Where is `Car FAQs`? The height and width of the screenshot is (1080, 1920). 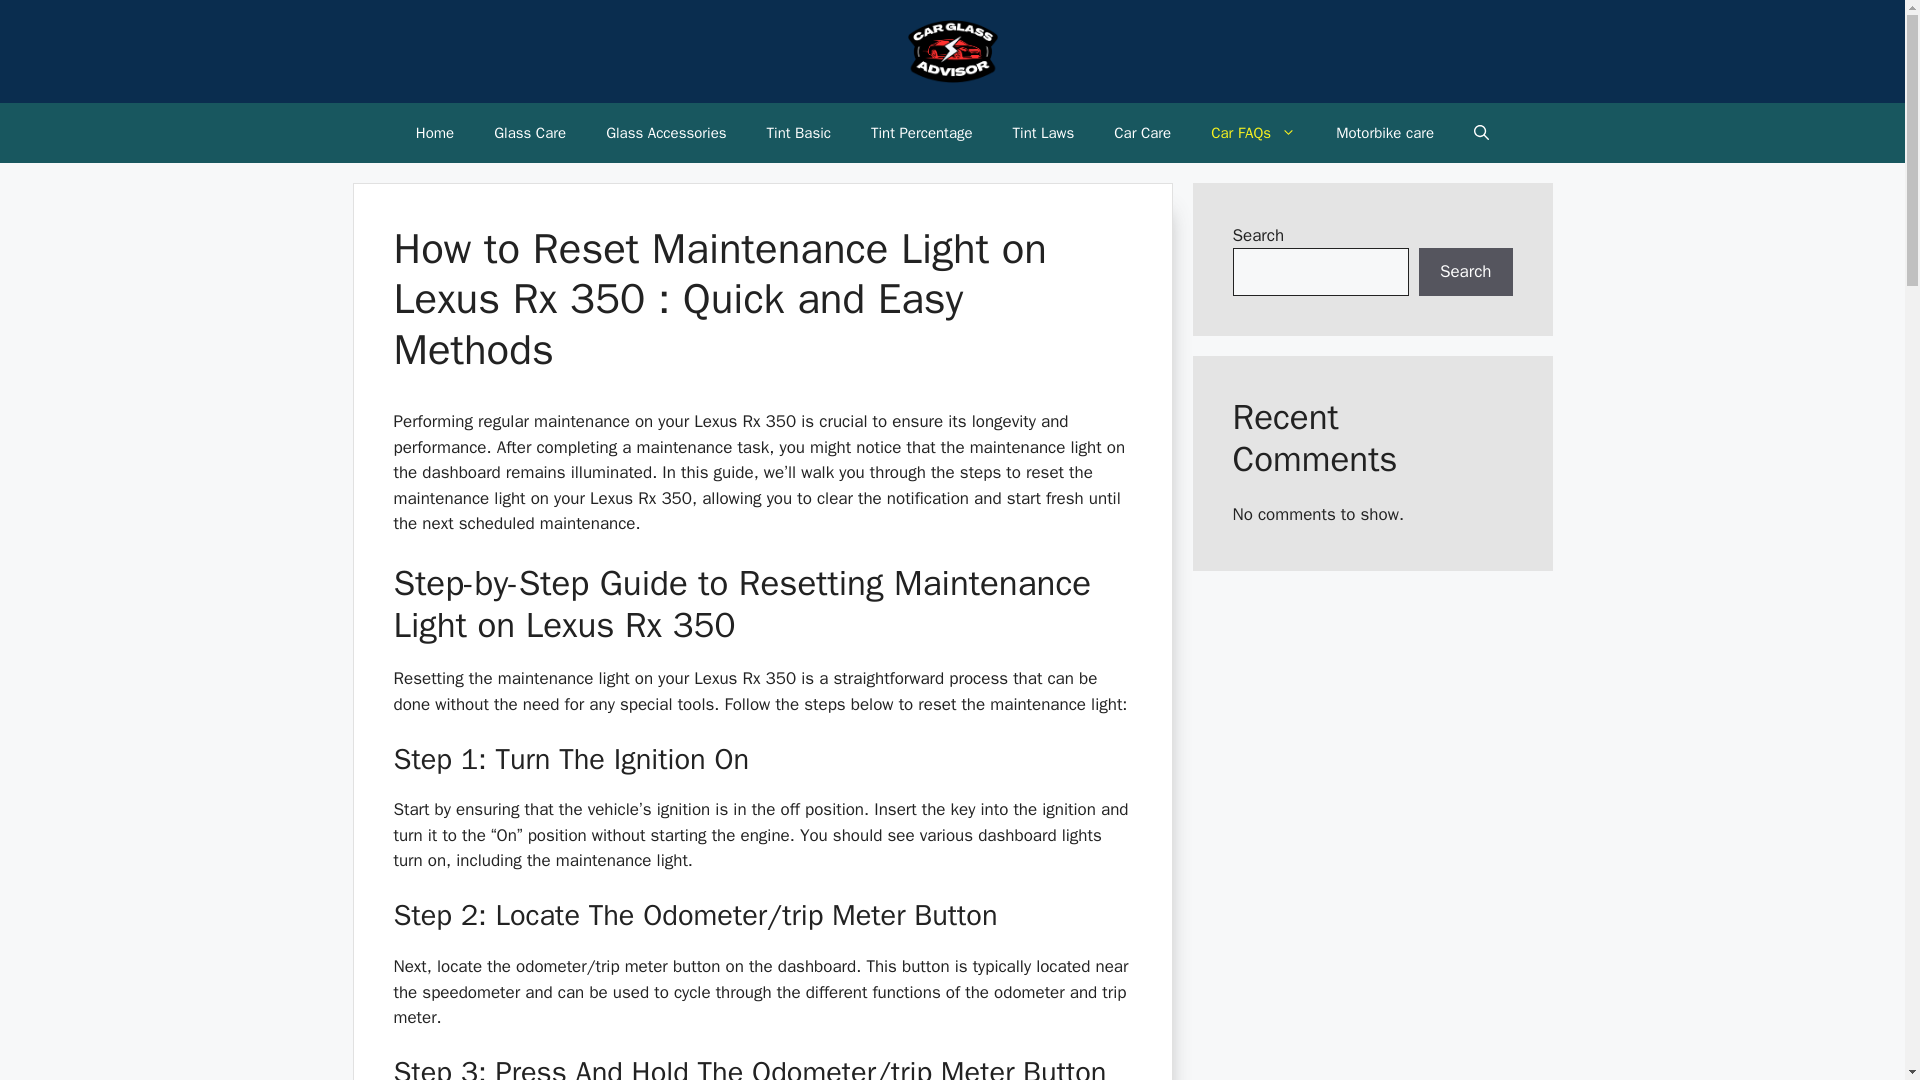 Car FAQs is located at coordinates (1252, 132).